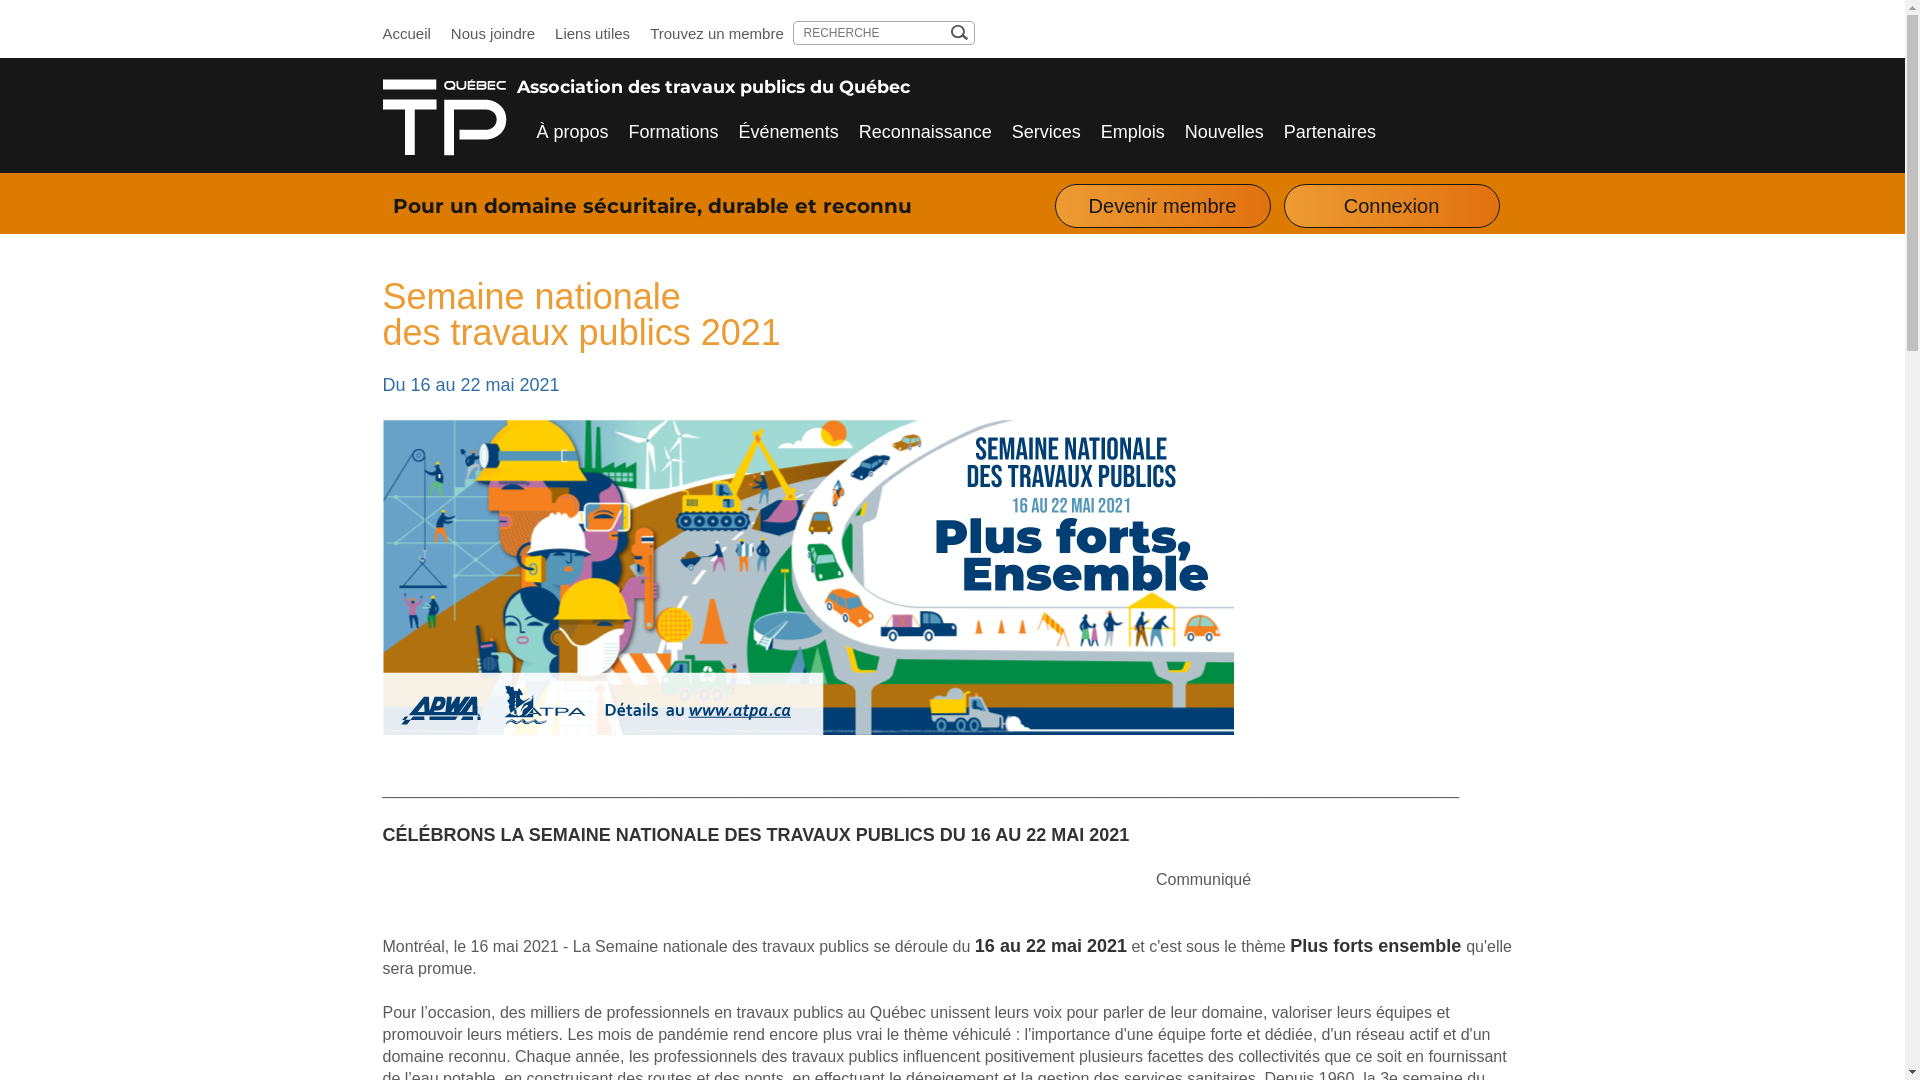 The image size is (1920, 1080). What do you see at coordinates (1392, 206) in the screenshot?
I see `Connexion` at bounding box center [1392, 206].